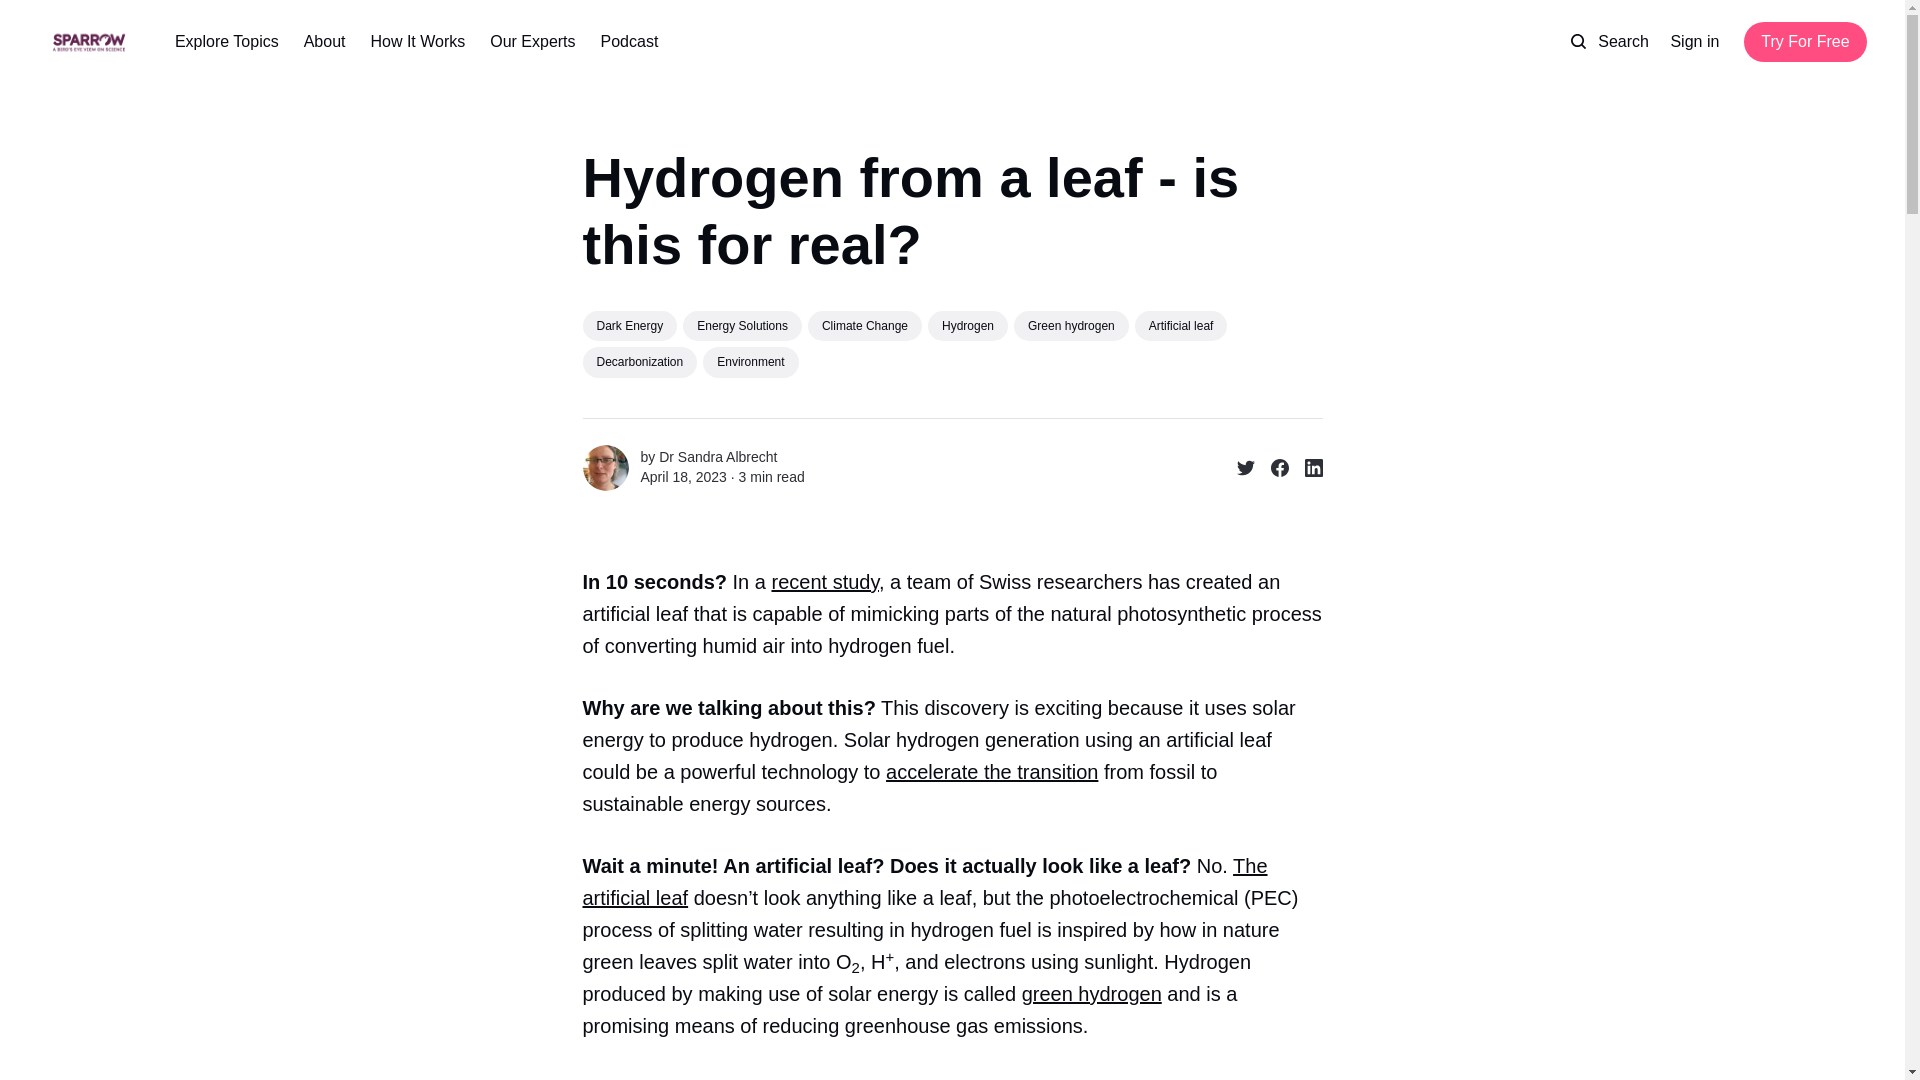  What do you see at coordinates (532, 42) in the screenshot?
I see `Our Experts` at bounding box center [532, 42].